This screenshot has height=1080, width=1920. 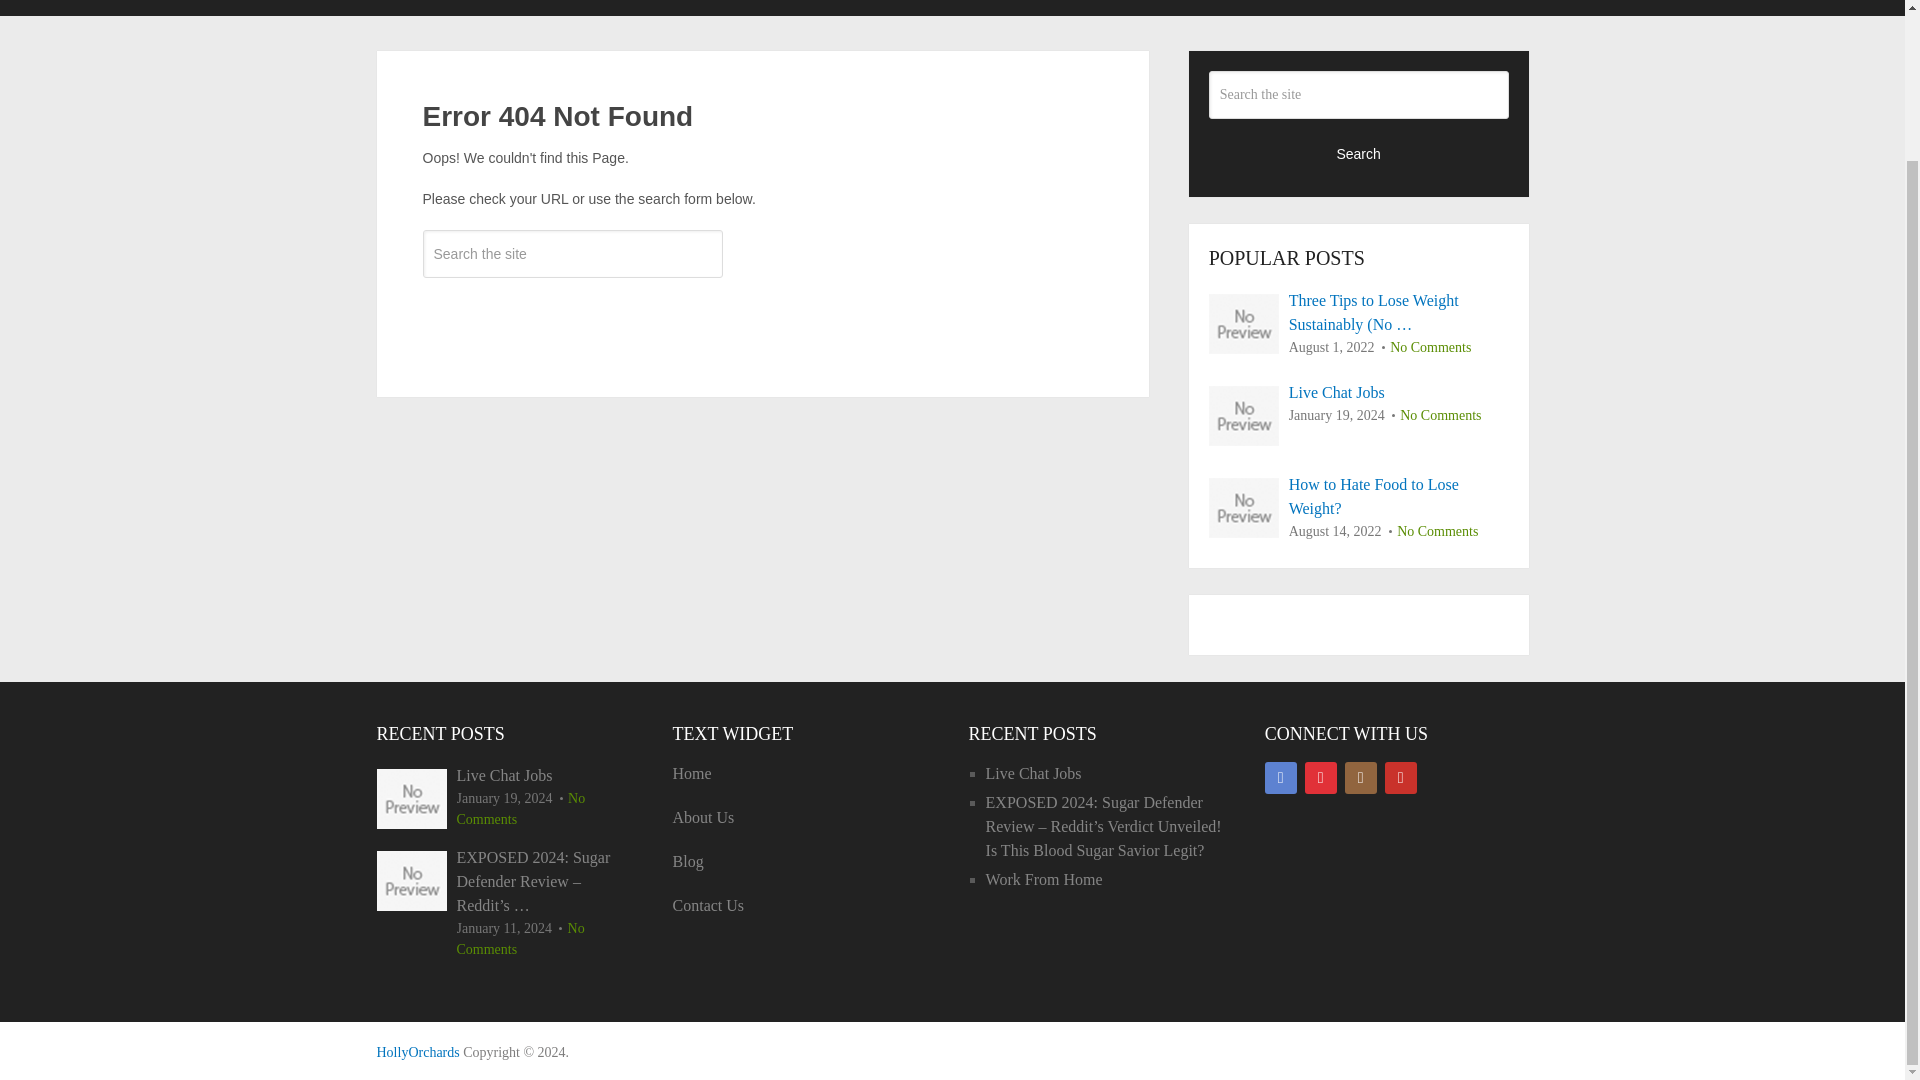 What do you see at coordinates (417, 1052) in the screenshot?
I see ` Health and Fitness` at bounding box center [417, 1052].